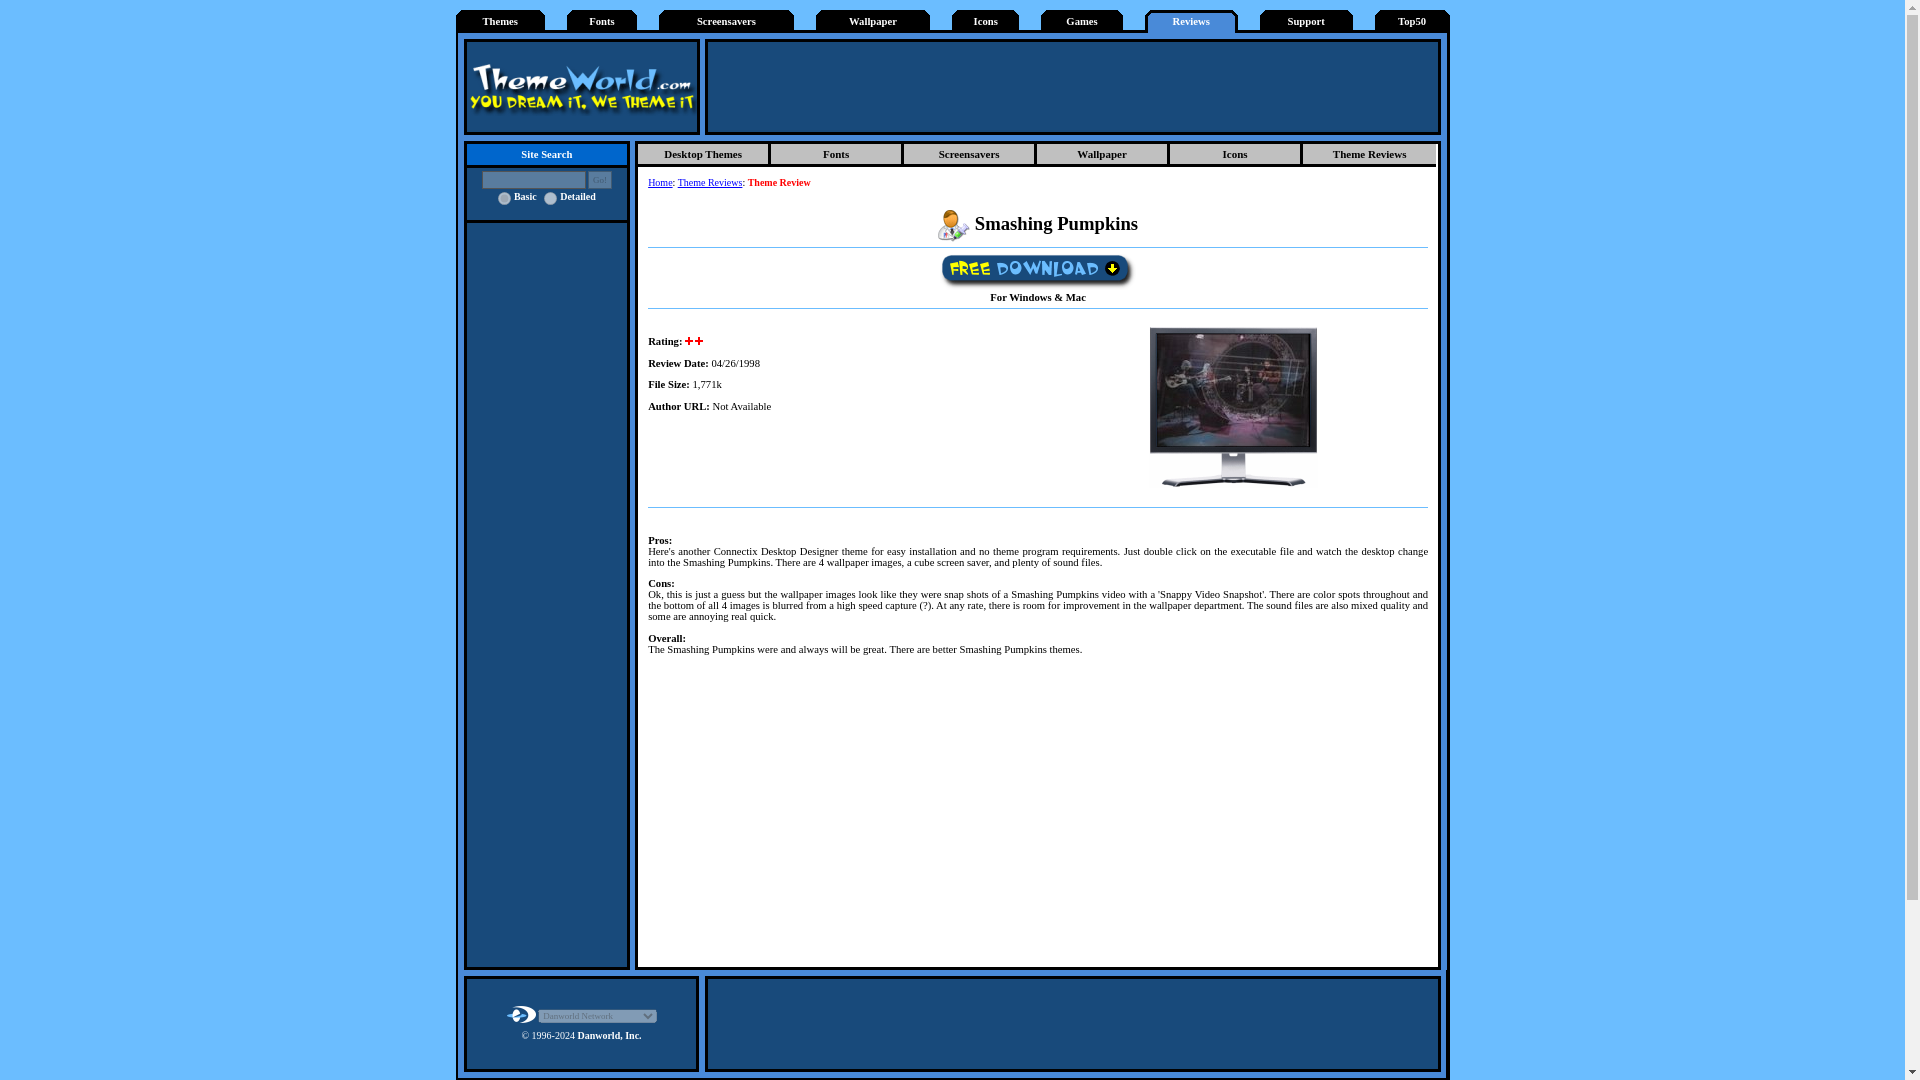 This screenshot has height=1080, width=1920. What do you see at coordinates (1073, 1024) in the screenshot?
I see `Advertisement` at bounding box center [1073, 1024].